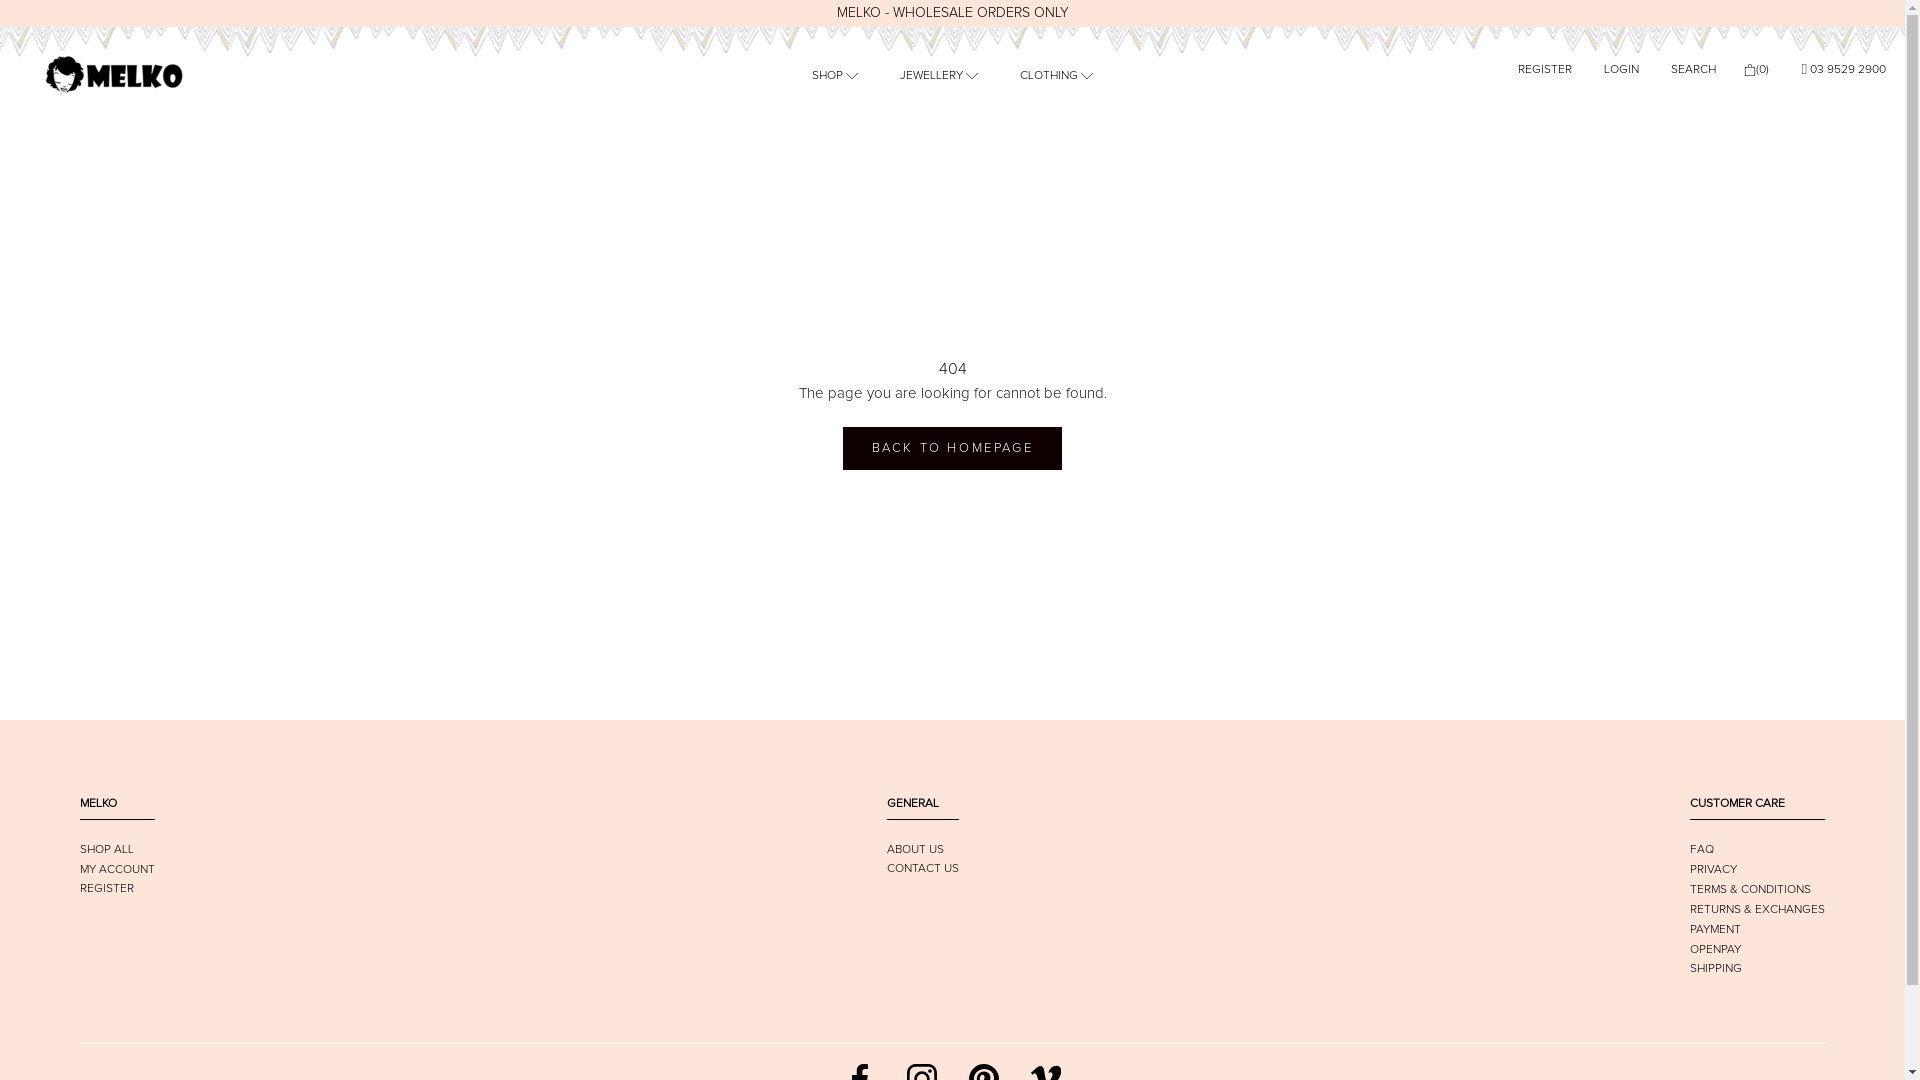 This screenshot has width=1920, height=1080. Describe the element at coordinates (1716, 950) in the screenshot. I see `OPENPAY` at that location.